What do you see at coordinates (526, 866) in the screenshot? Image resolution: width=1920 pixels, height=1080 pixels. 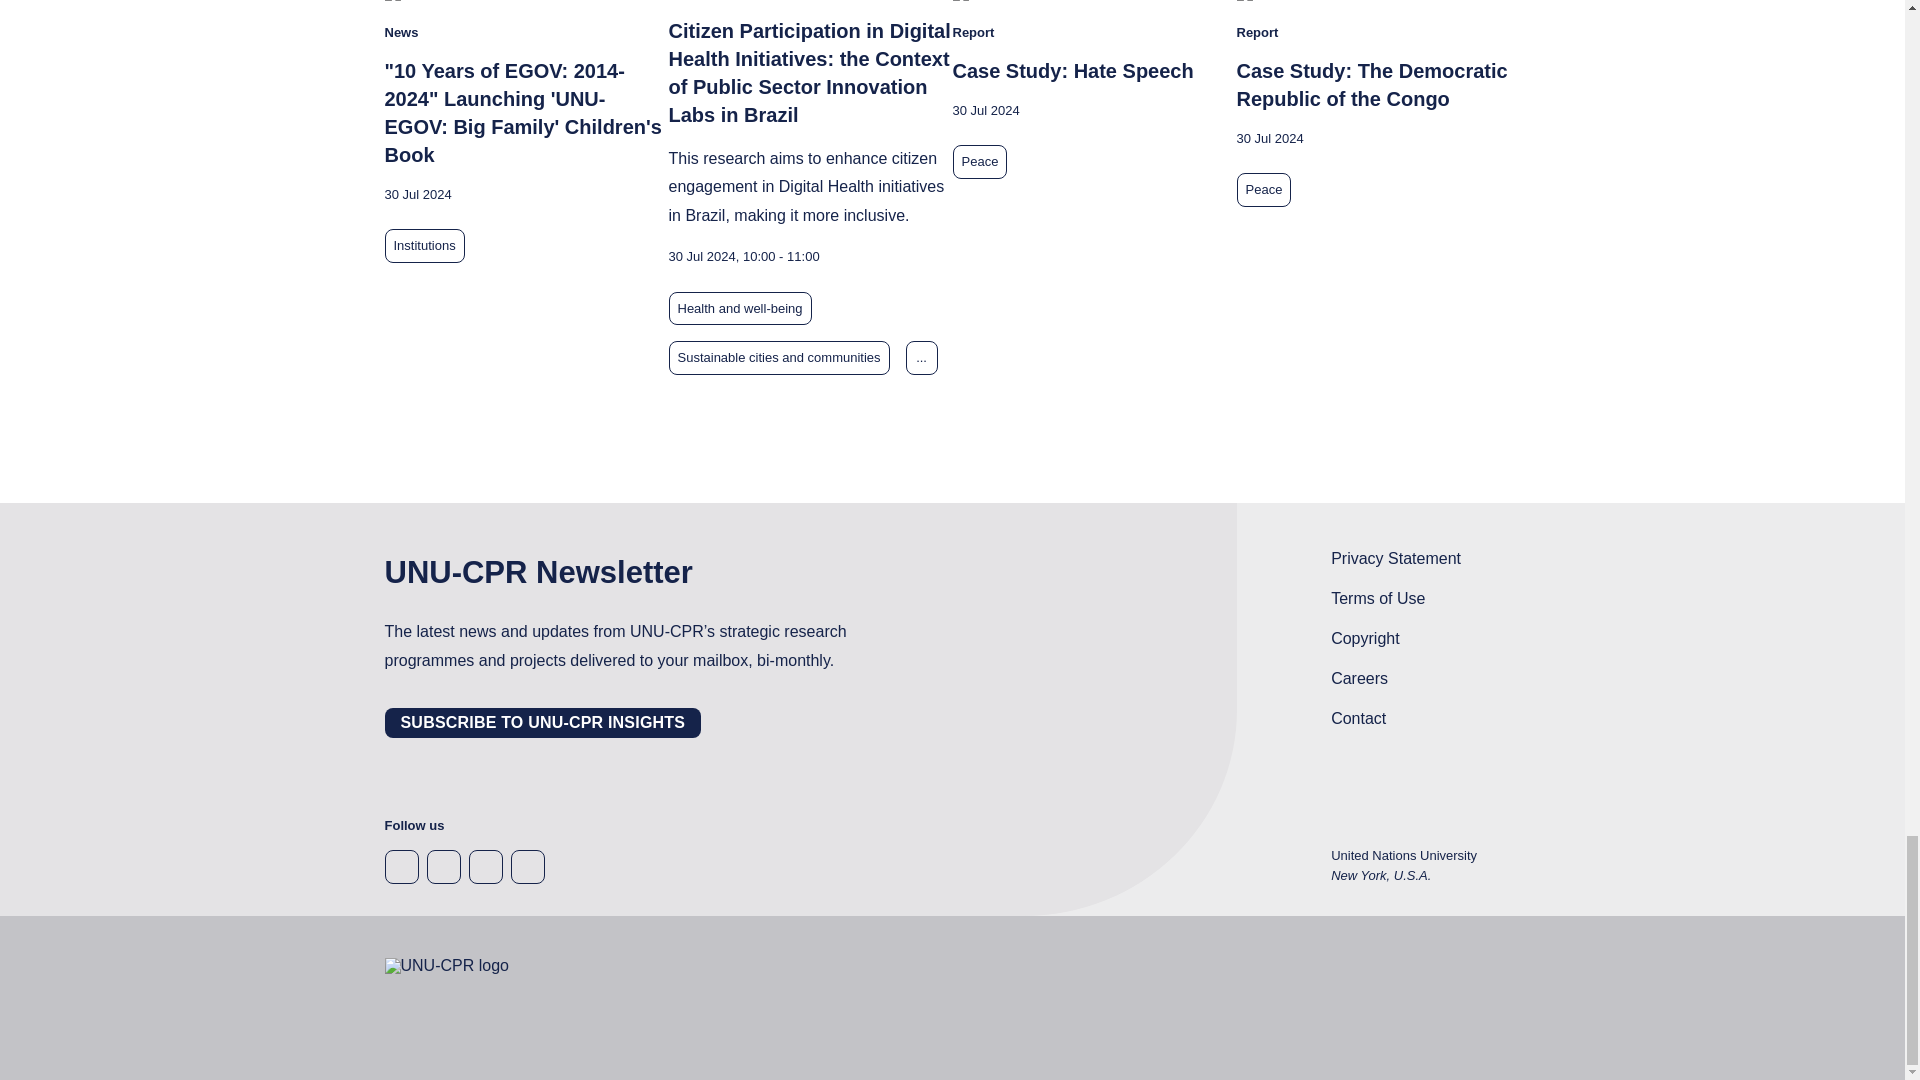 I see `youtube` at bounding box center [526, 866].